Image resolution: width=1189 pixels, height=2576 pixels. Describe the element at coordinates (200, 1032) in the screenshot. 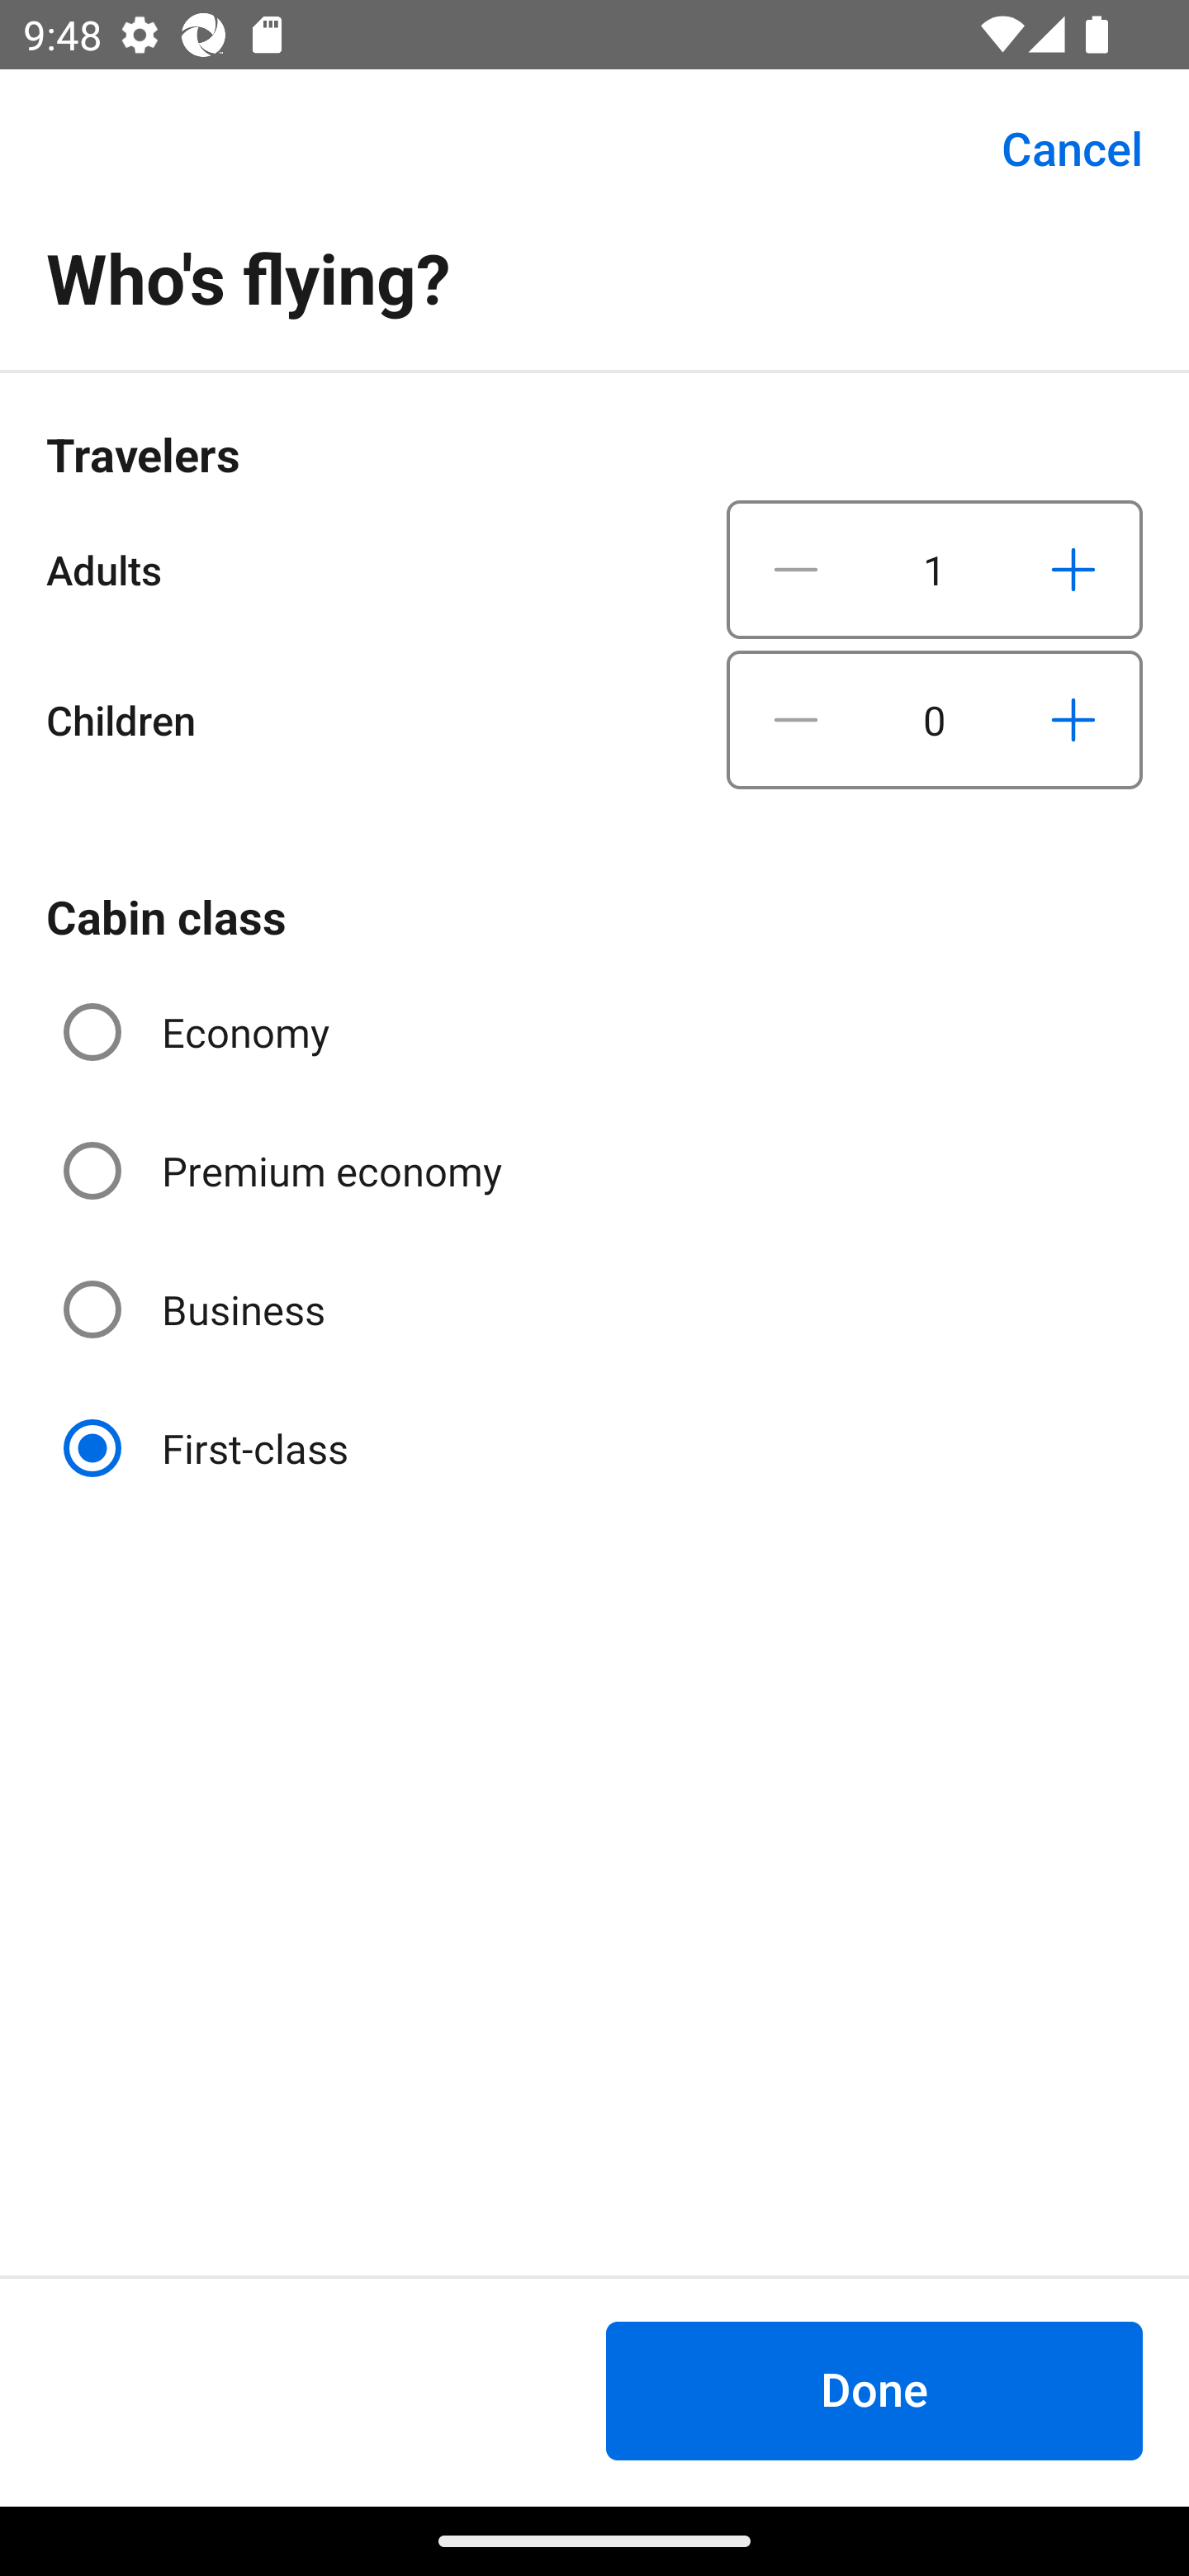

I see `Economy` at that location.